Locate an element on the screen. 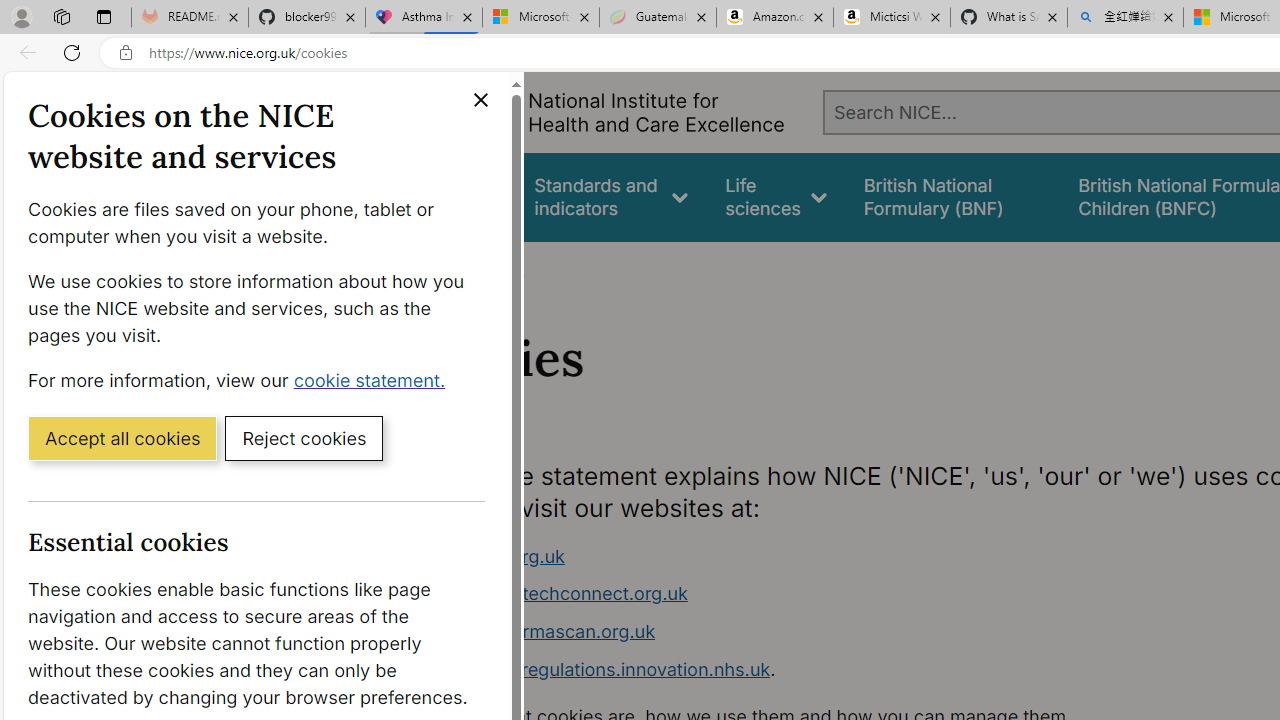 Image resolution: width=1280 pixels, height=720 pixels. www.ukpharmascan.org.uk is located at coordinates (796, 632).